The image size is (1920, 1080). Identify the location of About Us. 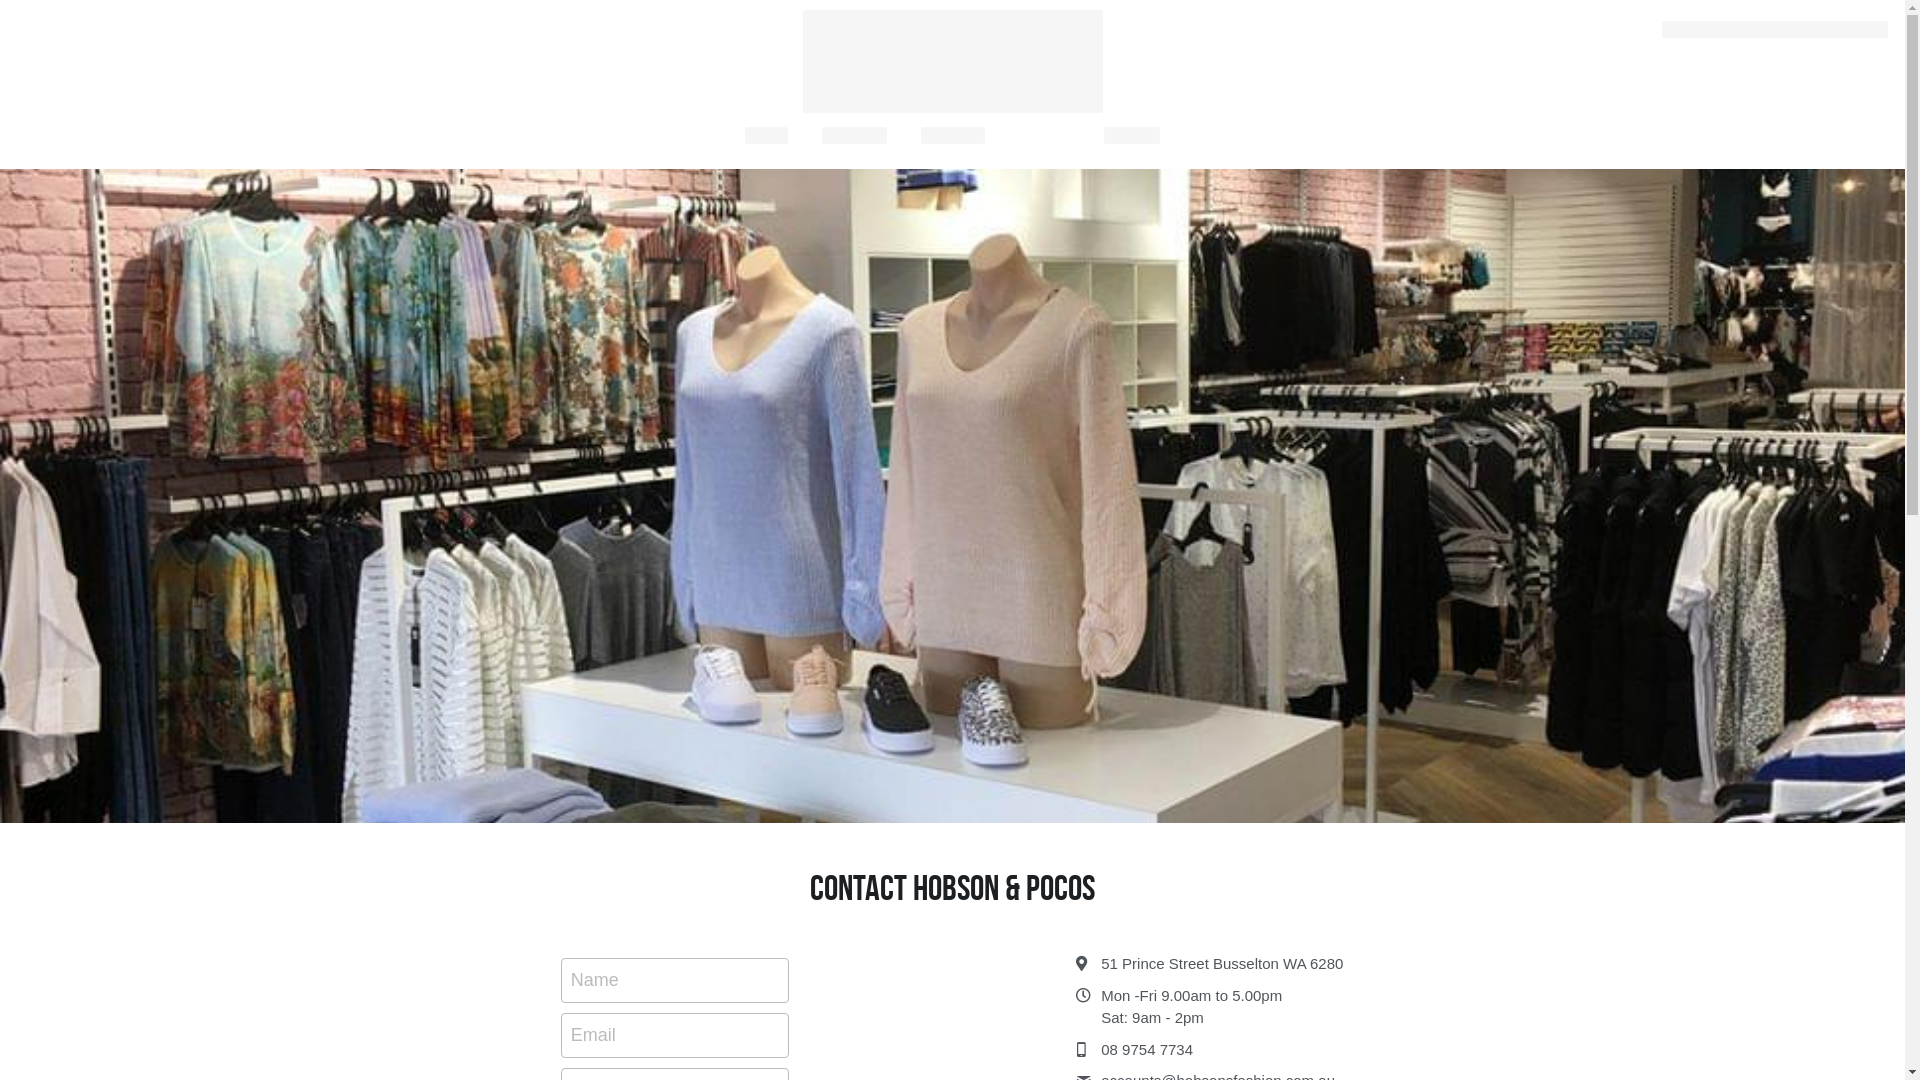
(855, 136).